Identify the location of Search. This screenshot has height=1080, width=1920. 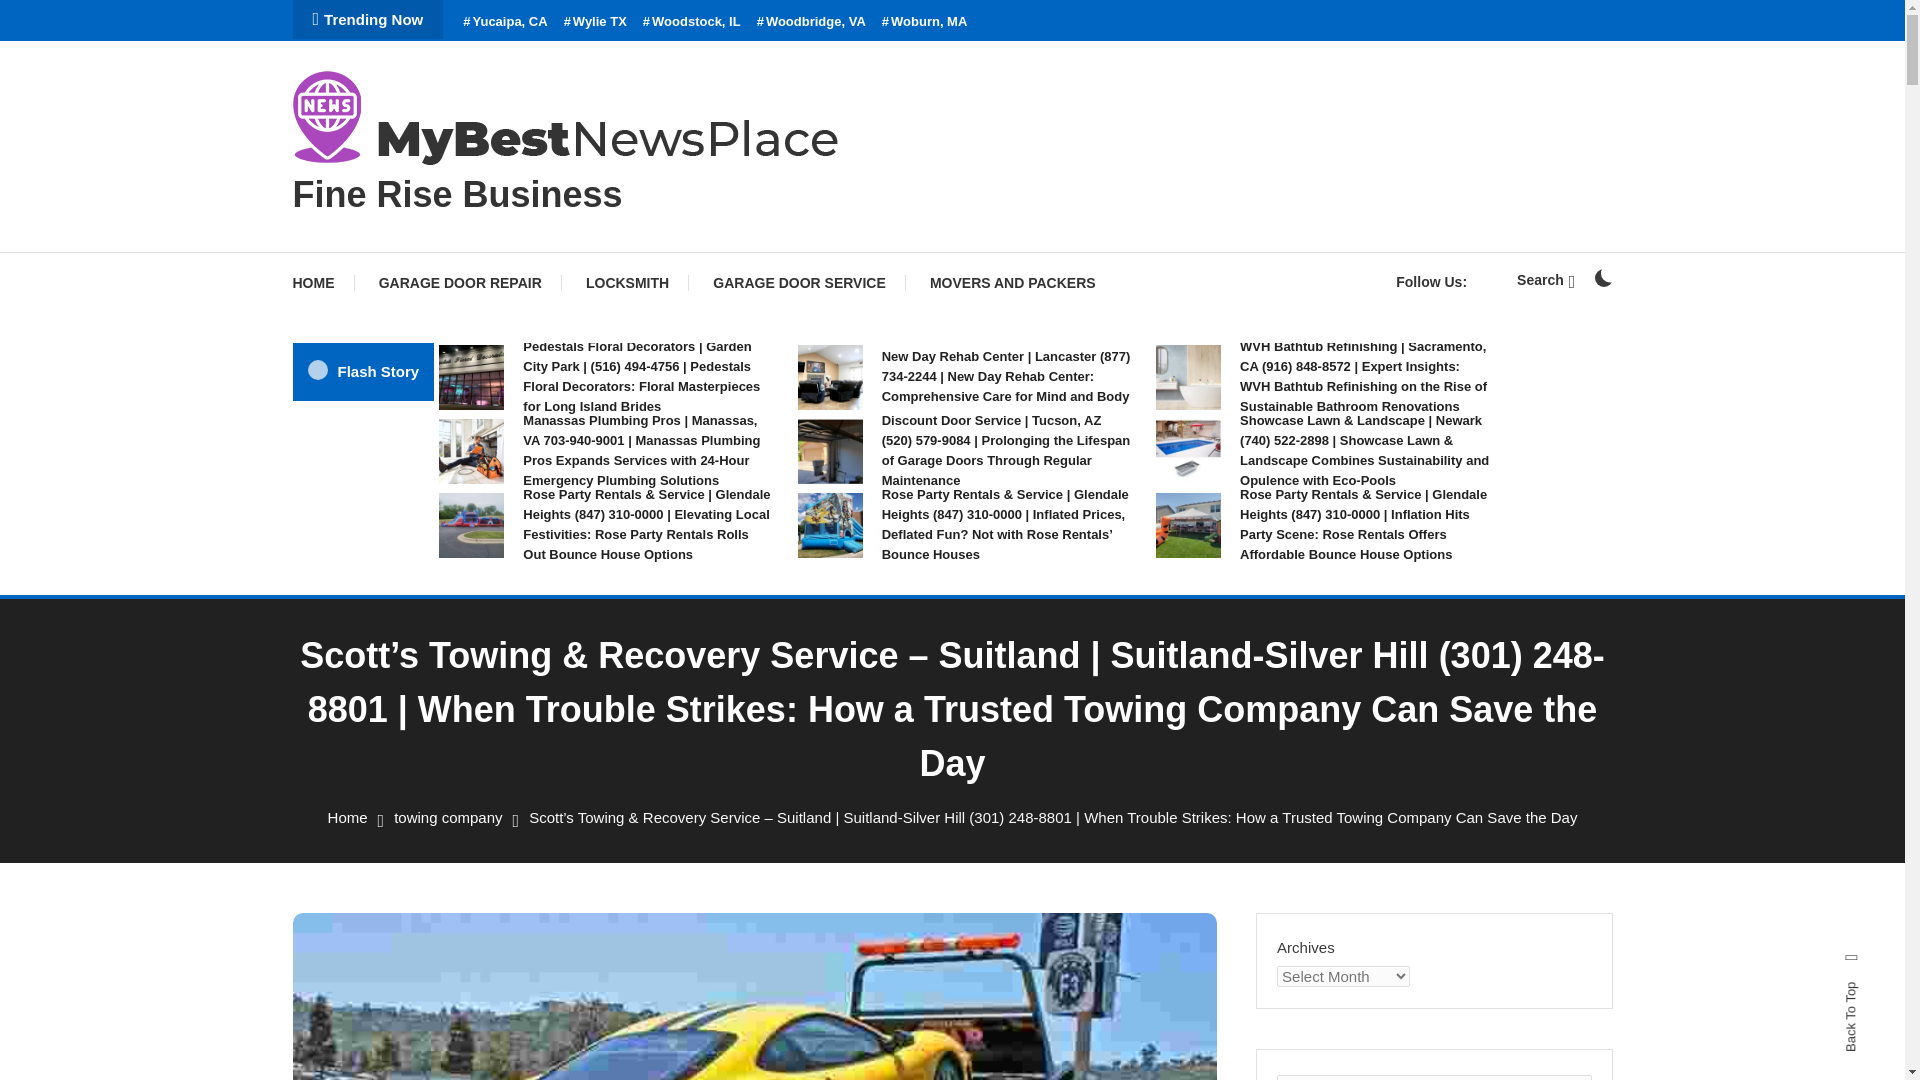
(1545, 280).